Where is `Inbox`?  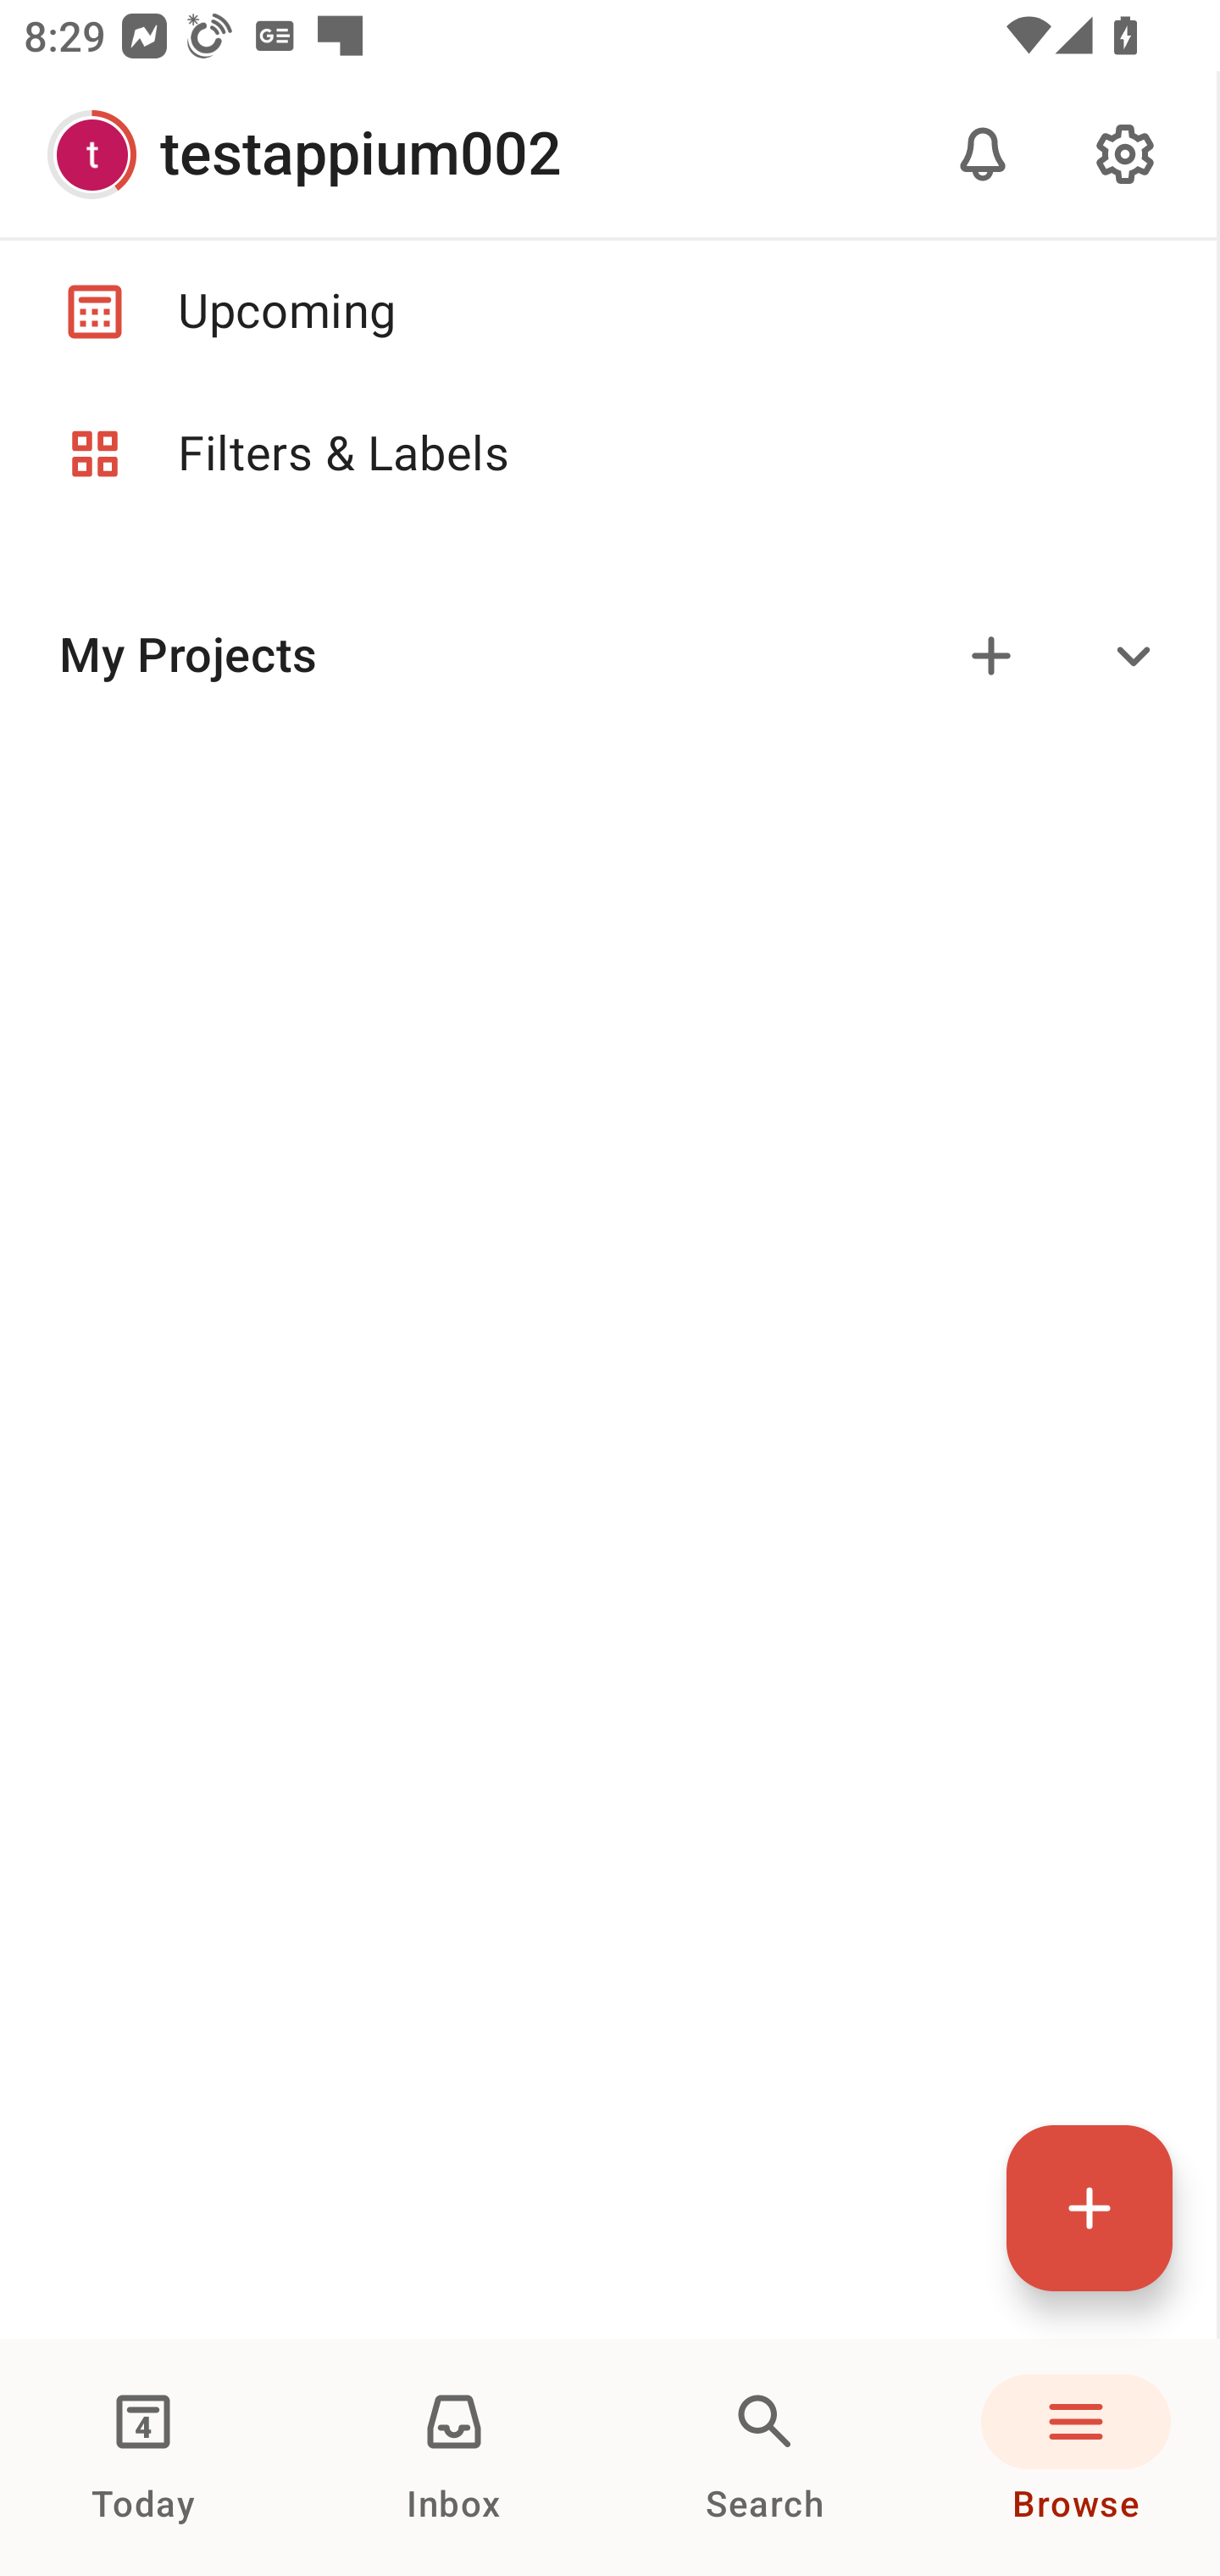 Inbox is located at coordinates (454, 2457).